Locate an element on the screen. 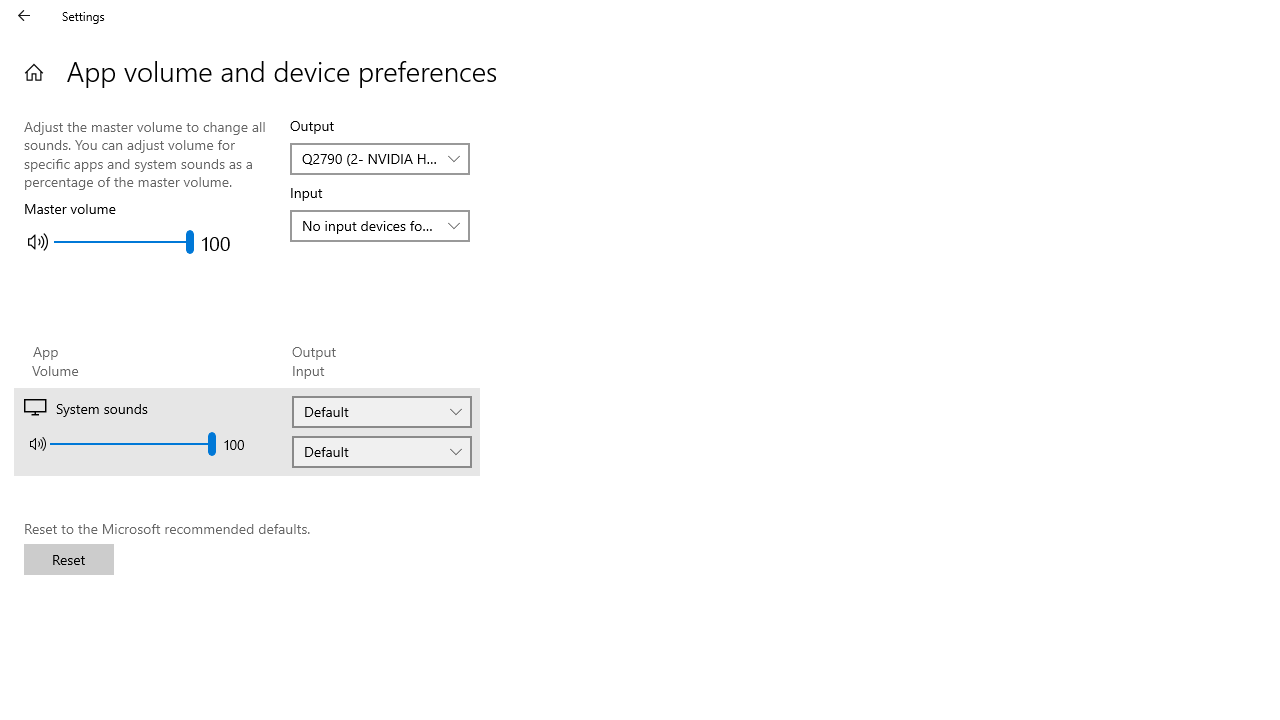 This screenshot has height=720, width=1280. Mute app is located at coordinates (37, 444).